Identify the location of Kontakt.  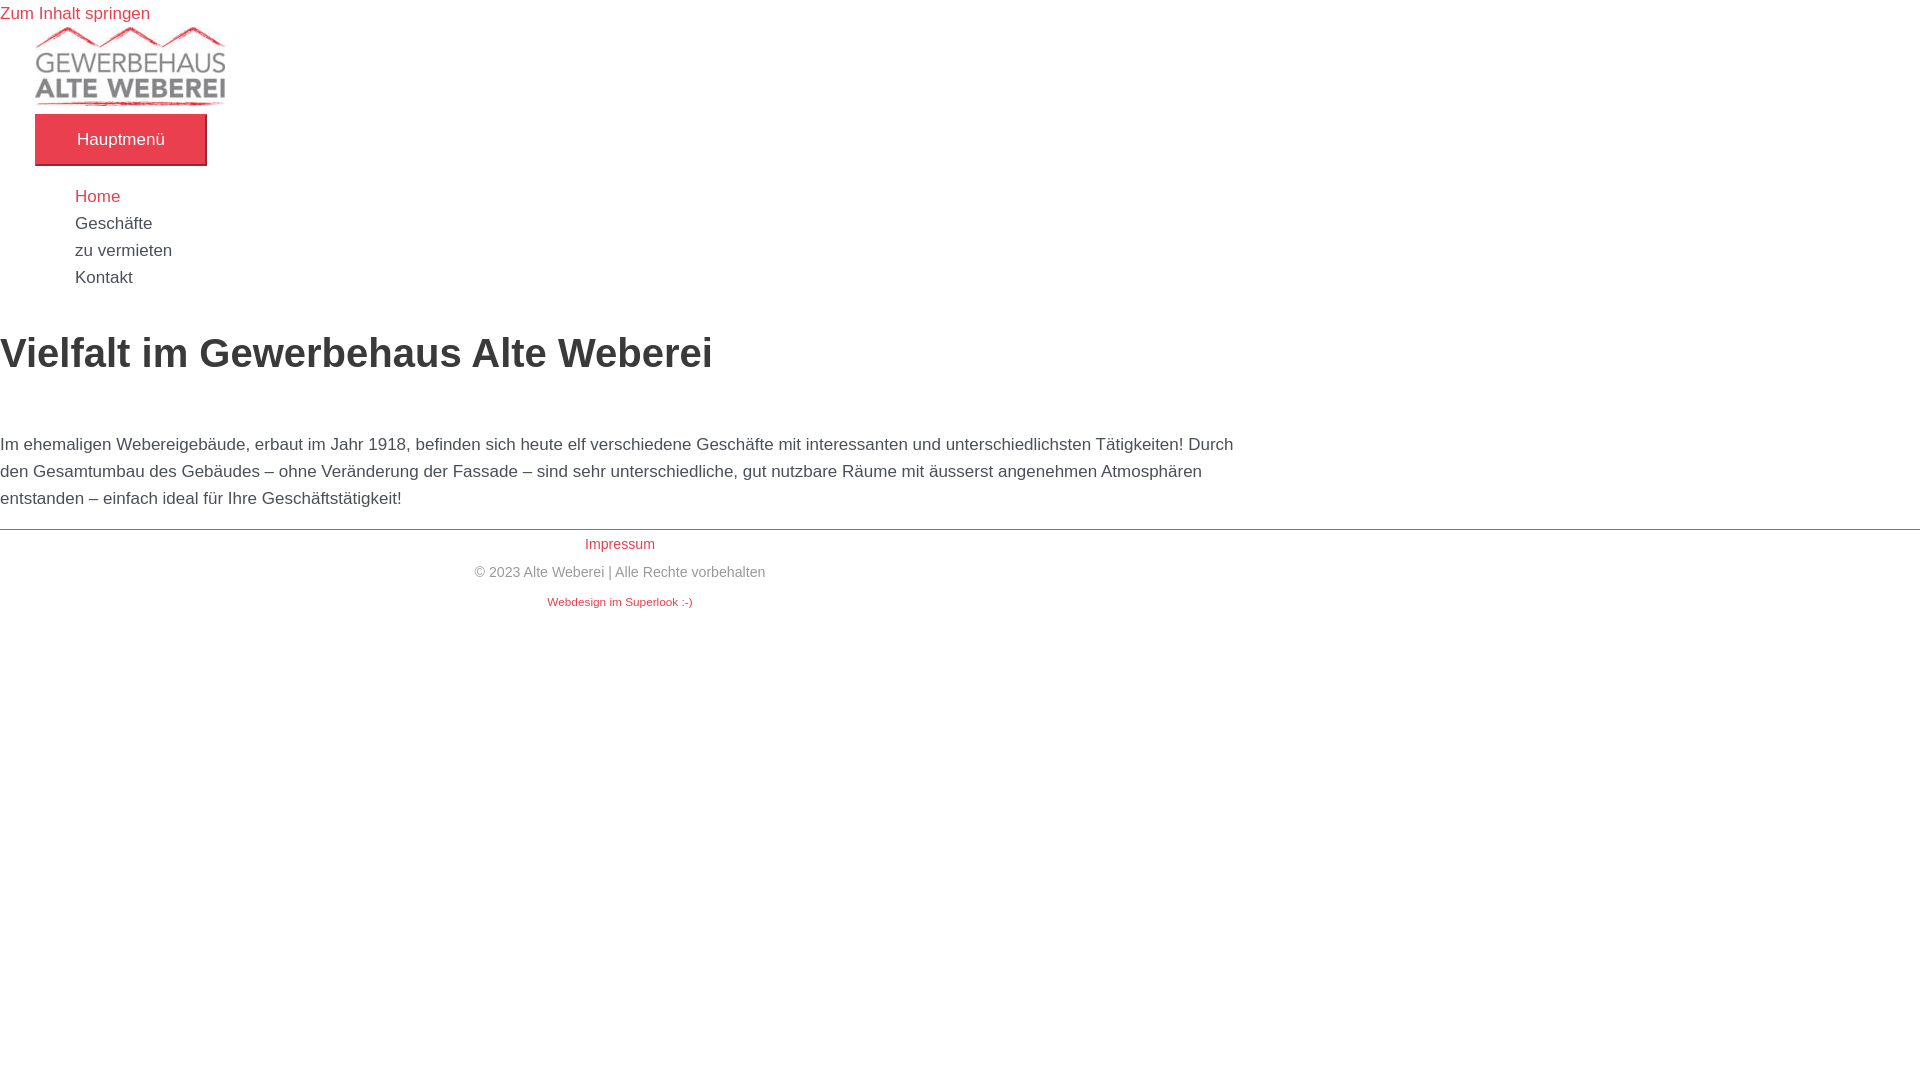
(980, 278).